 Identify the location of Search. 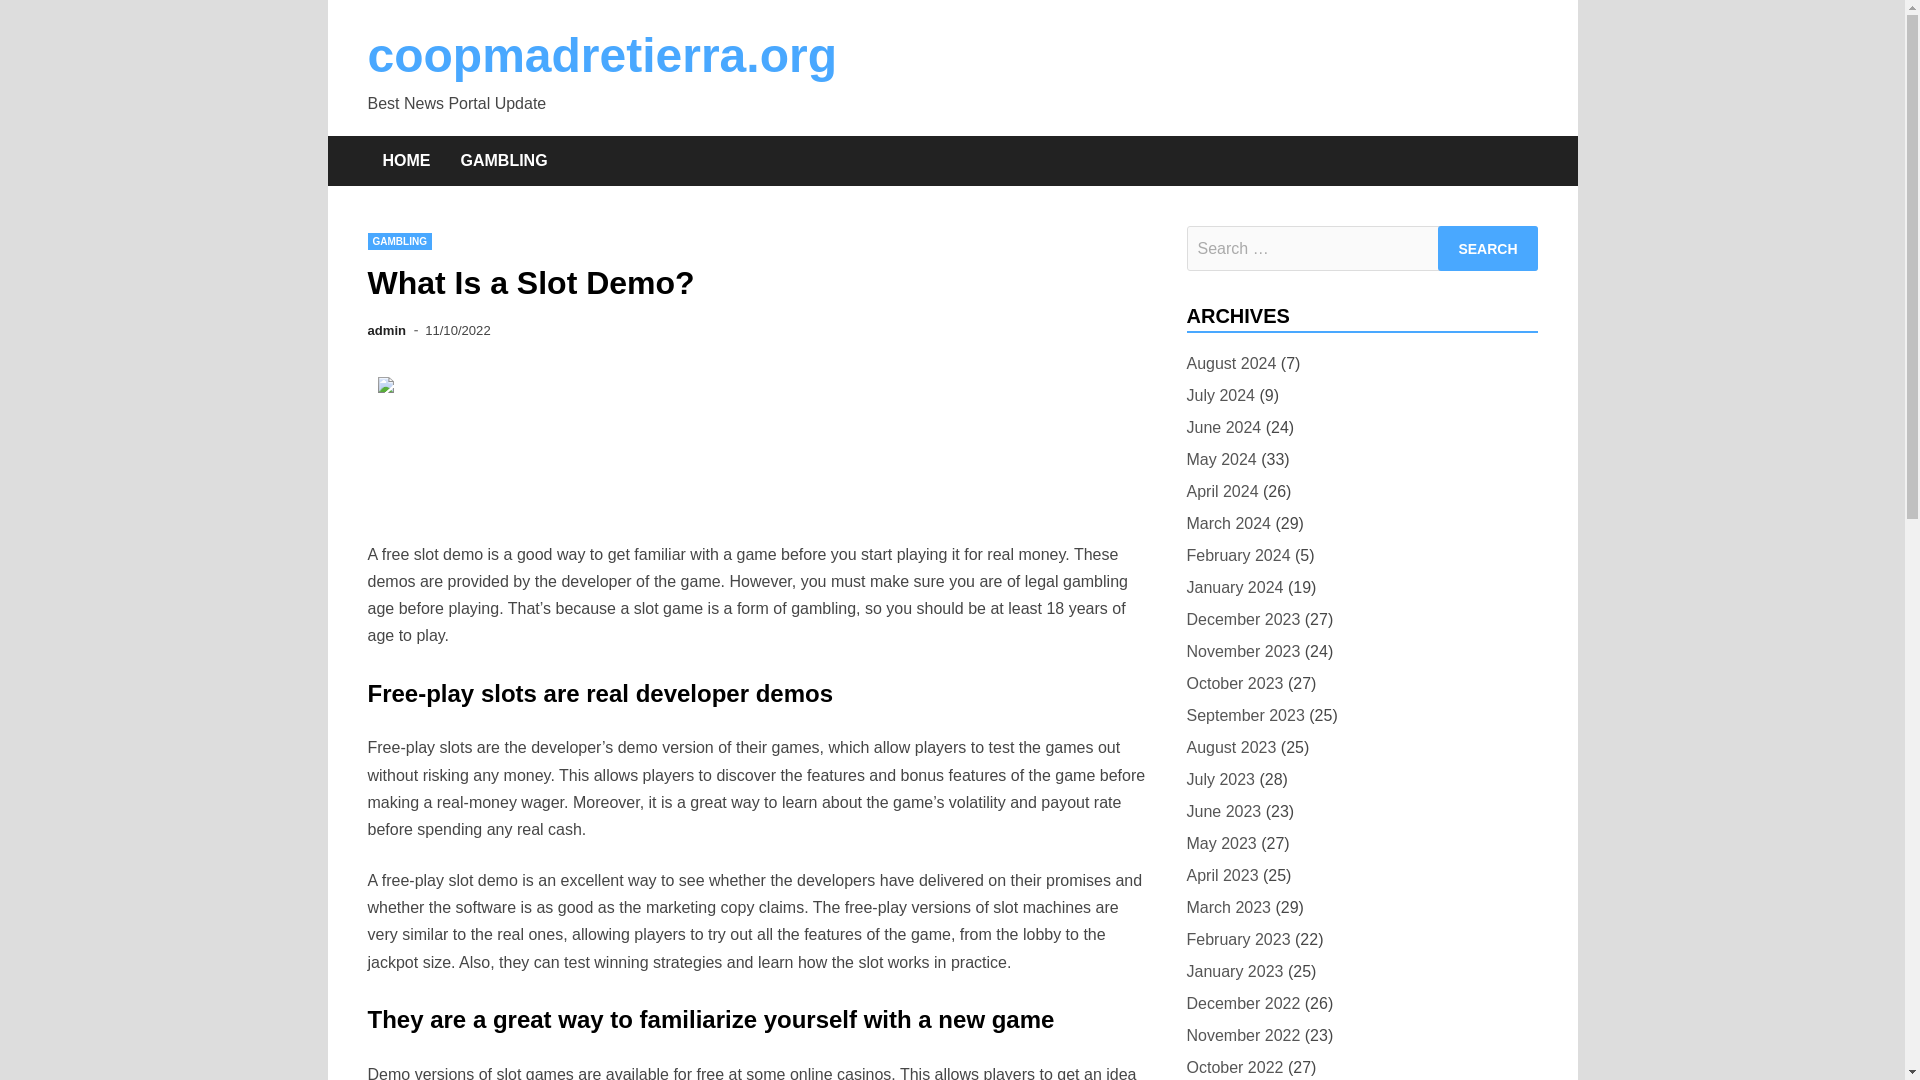
(1488, 248).